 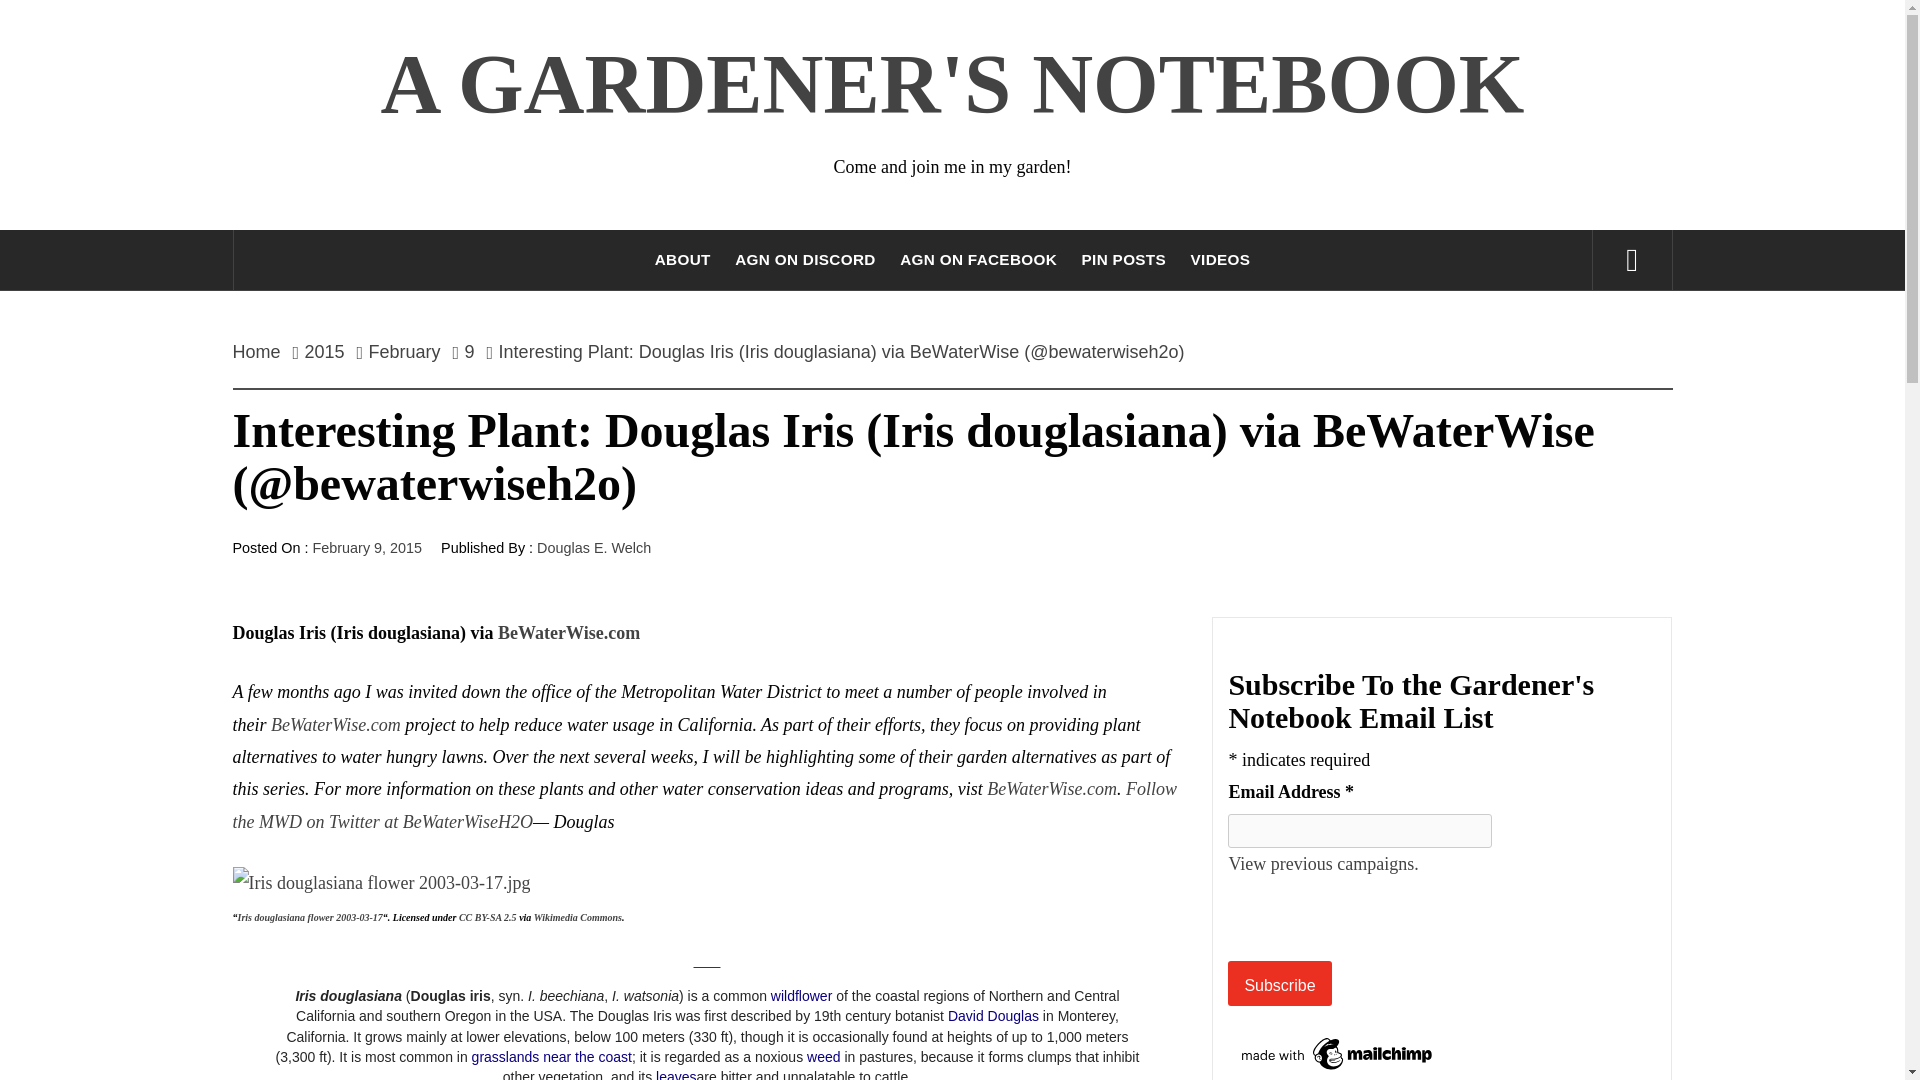 What do you see at coordinates (1052, 788) in the screenshot?
I see `BeWaterWise.com` at bounding box center [1052, 788].